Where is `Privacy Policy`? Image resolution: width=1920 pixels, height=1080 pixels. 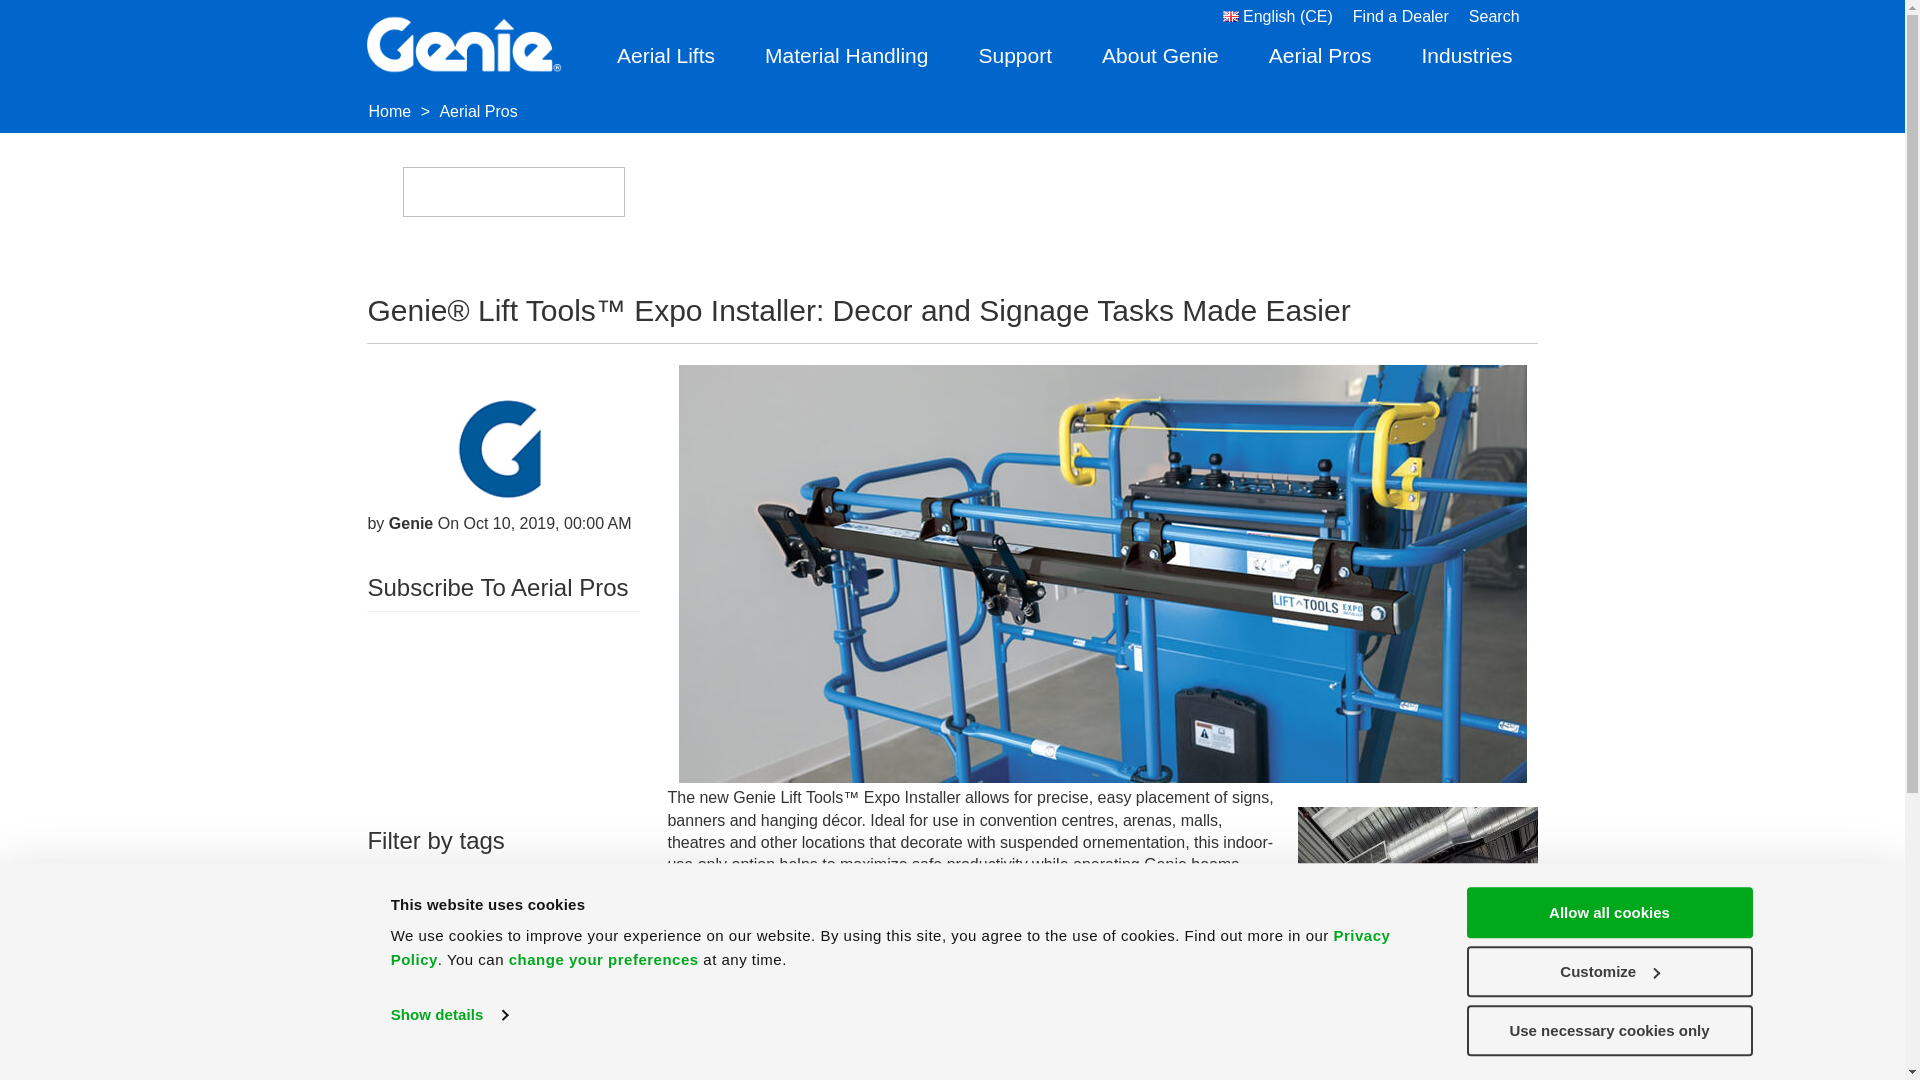
Privacy Policy is located at coordinates (890, 946).